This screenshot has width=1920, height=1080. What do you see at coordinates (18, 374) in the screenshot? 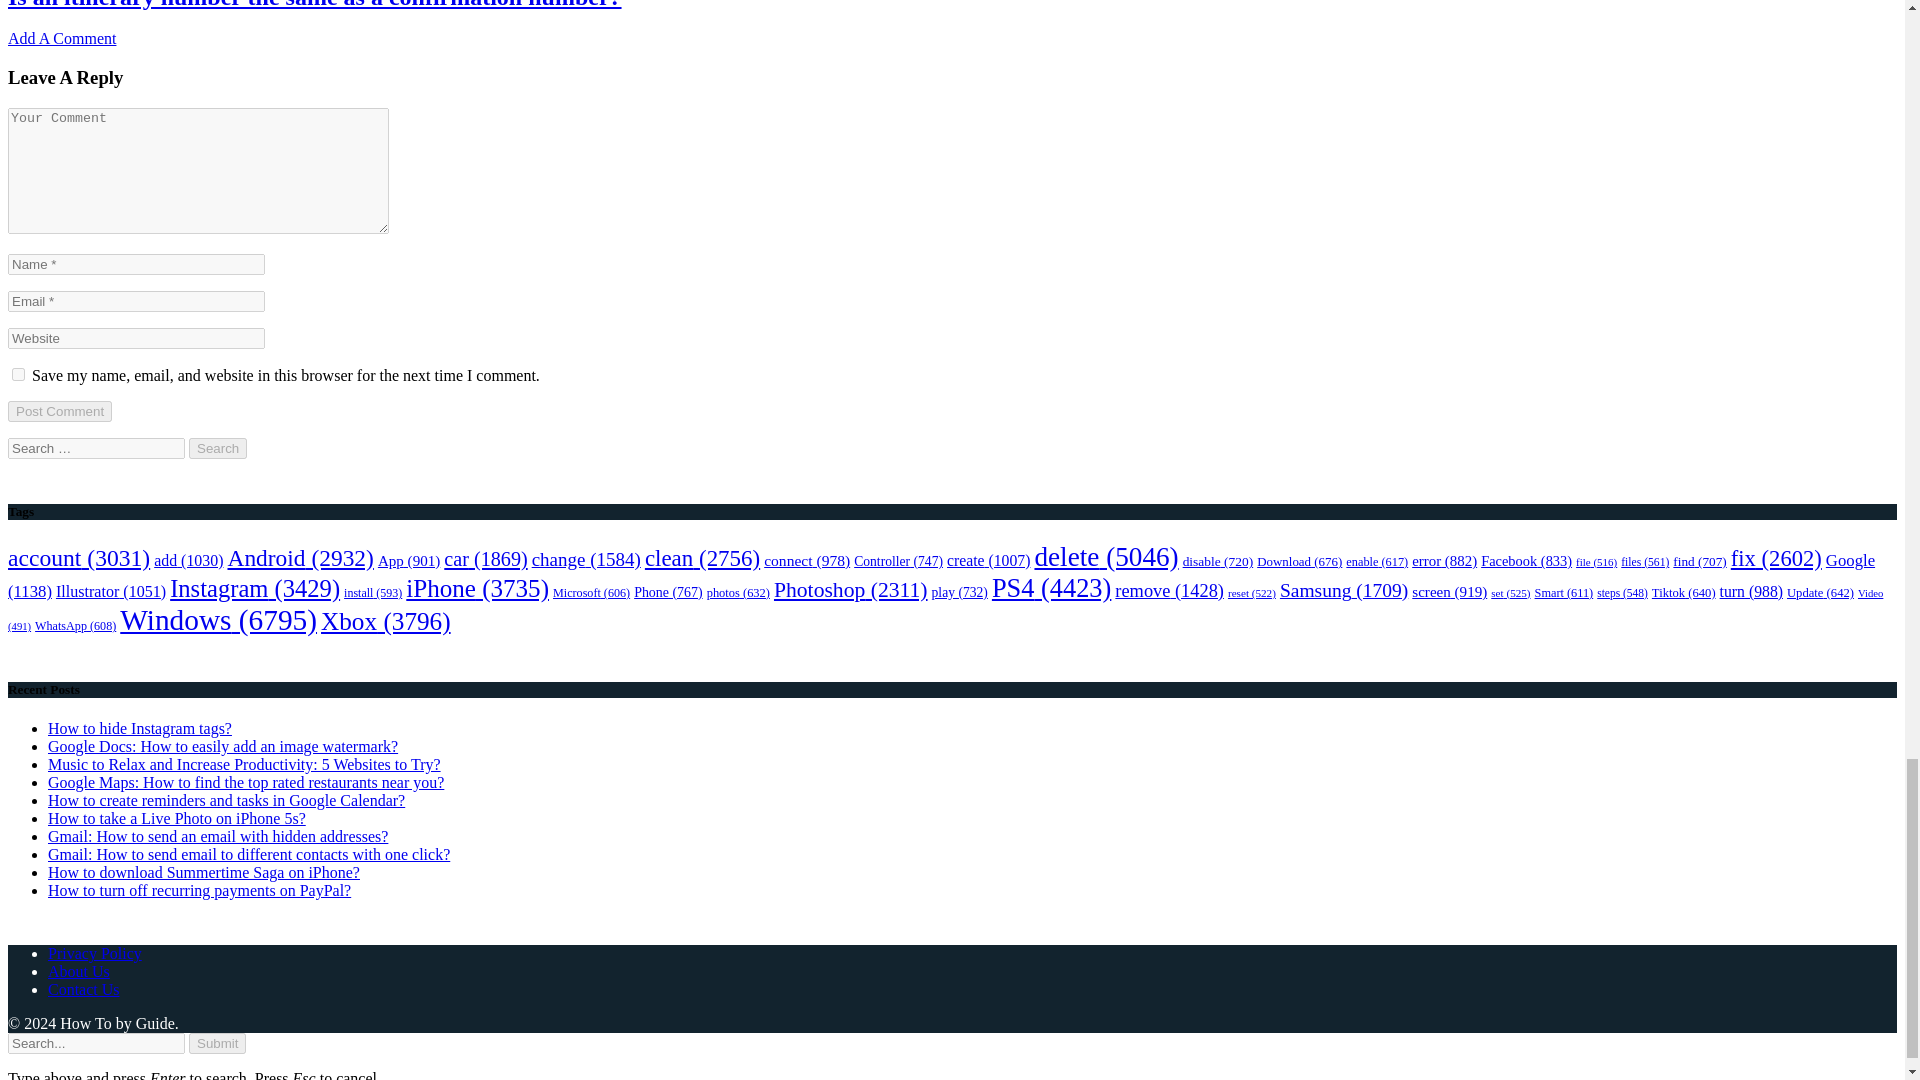
I see `yes` at bounding box center [18, 374].